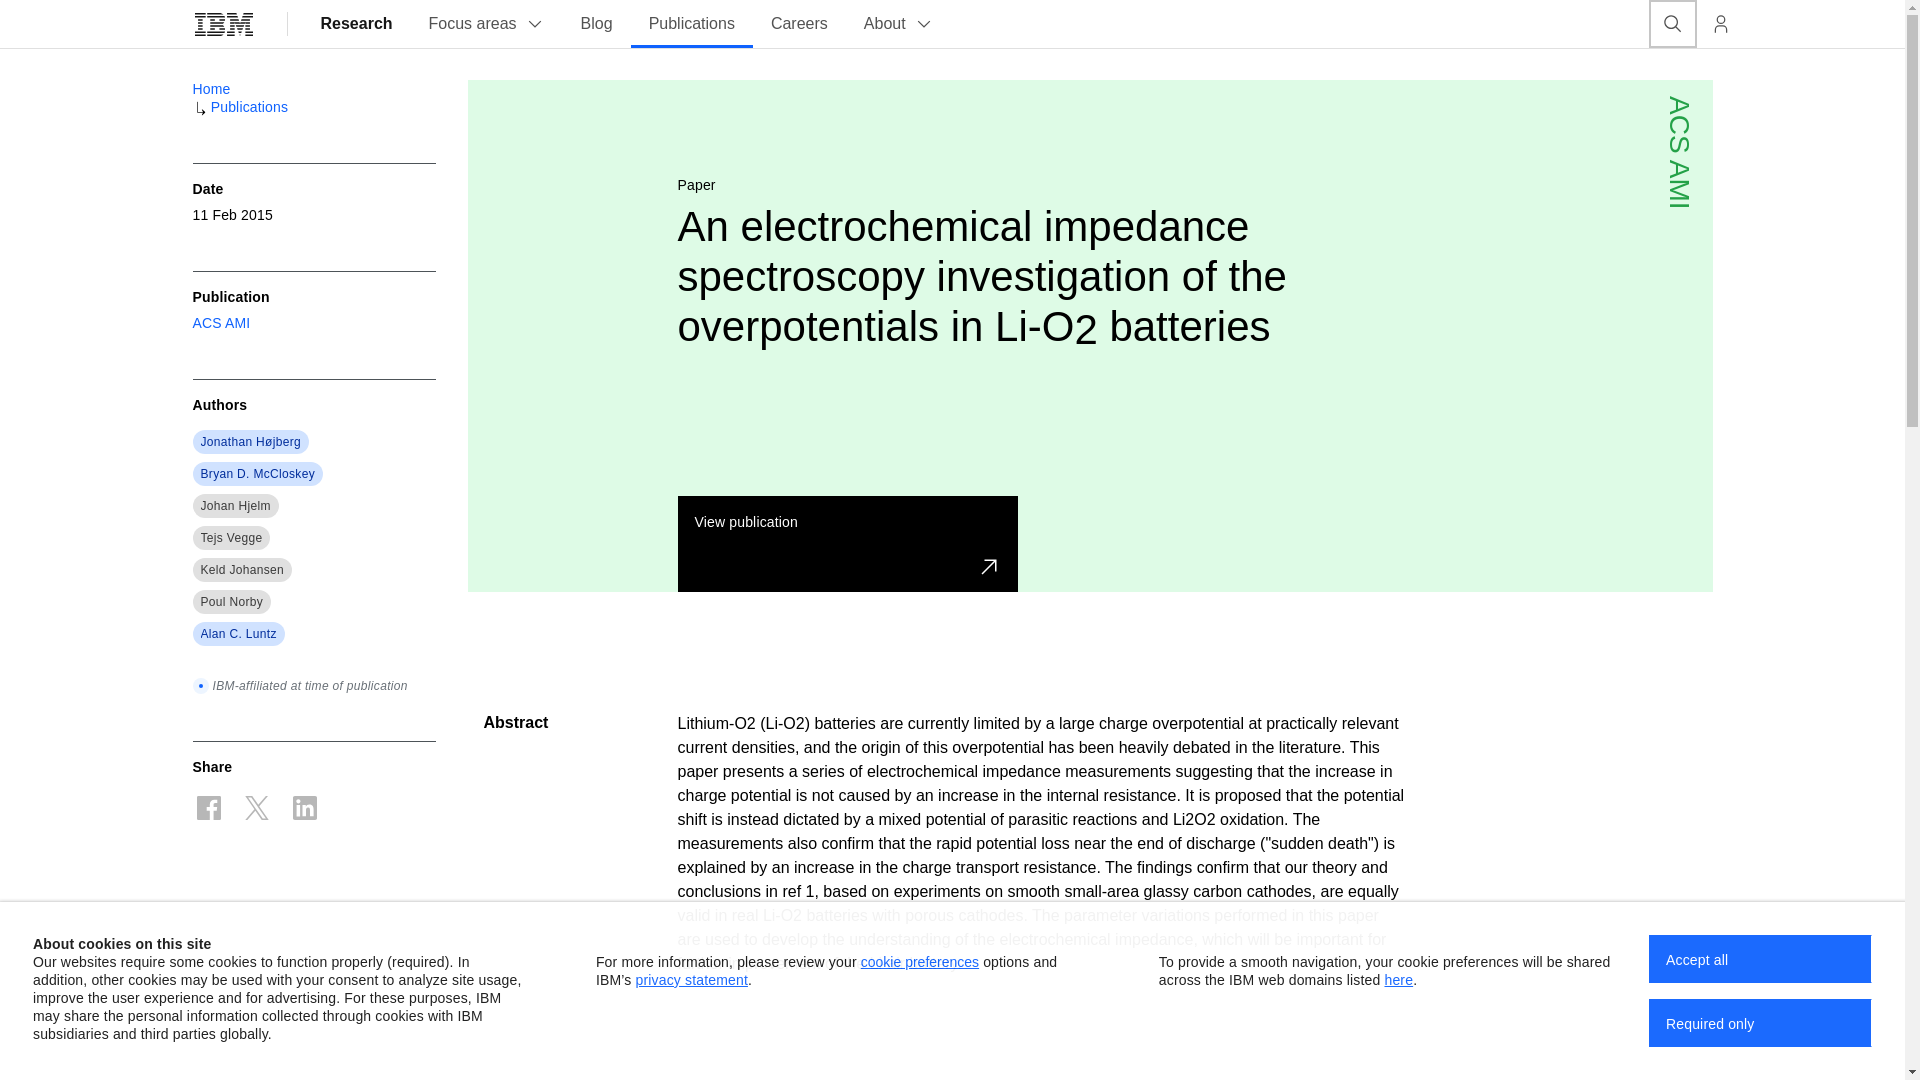 This screenshot has width=1920, height=1080. Describe the element at coordinates (231, 602) in the screenshot. I see `Poul Norby` at that location.